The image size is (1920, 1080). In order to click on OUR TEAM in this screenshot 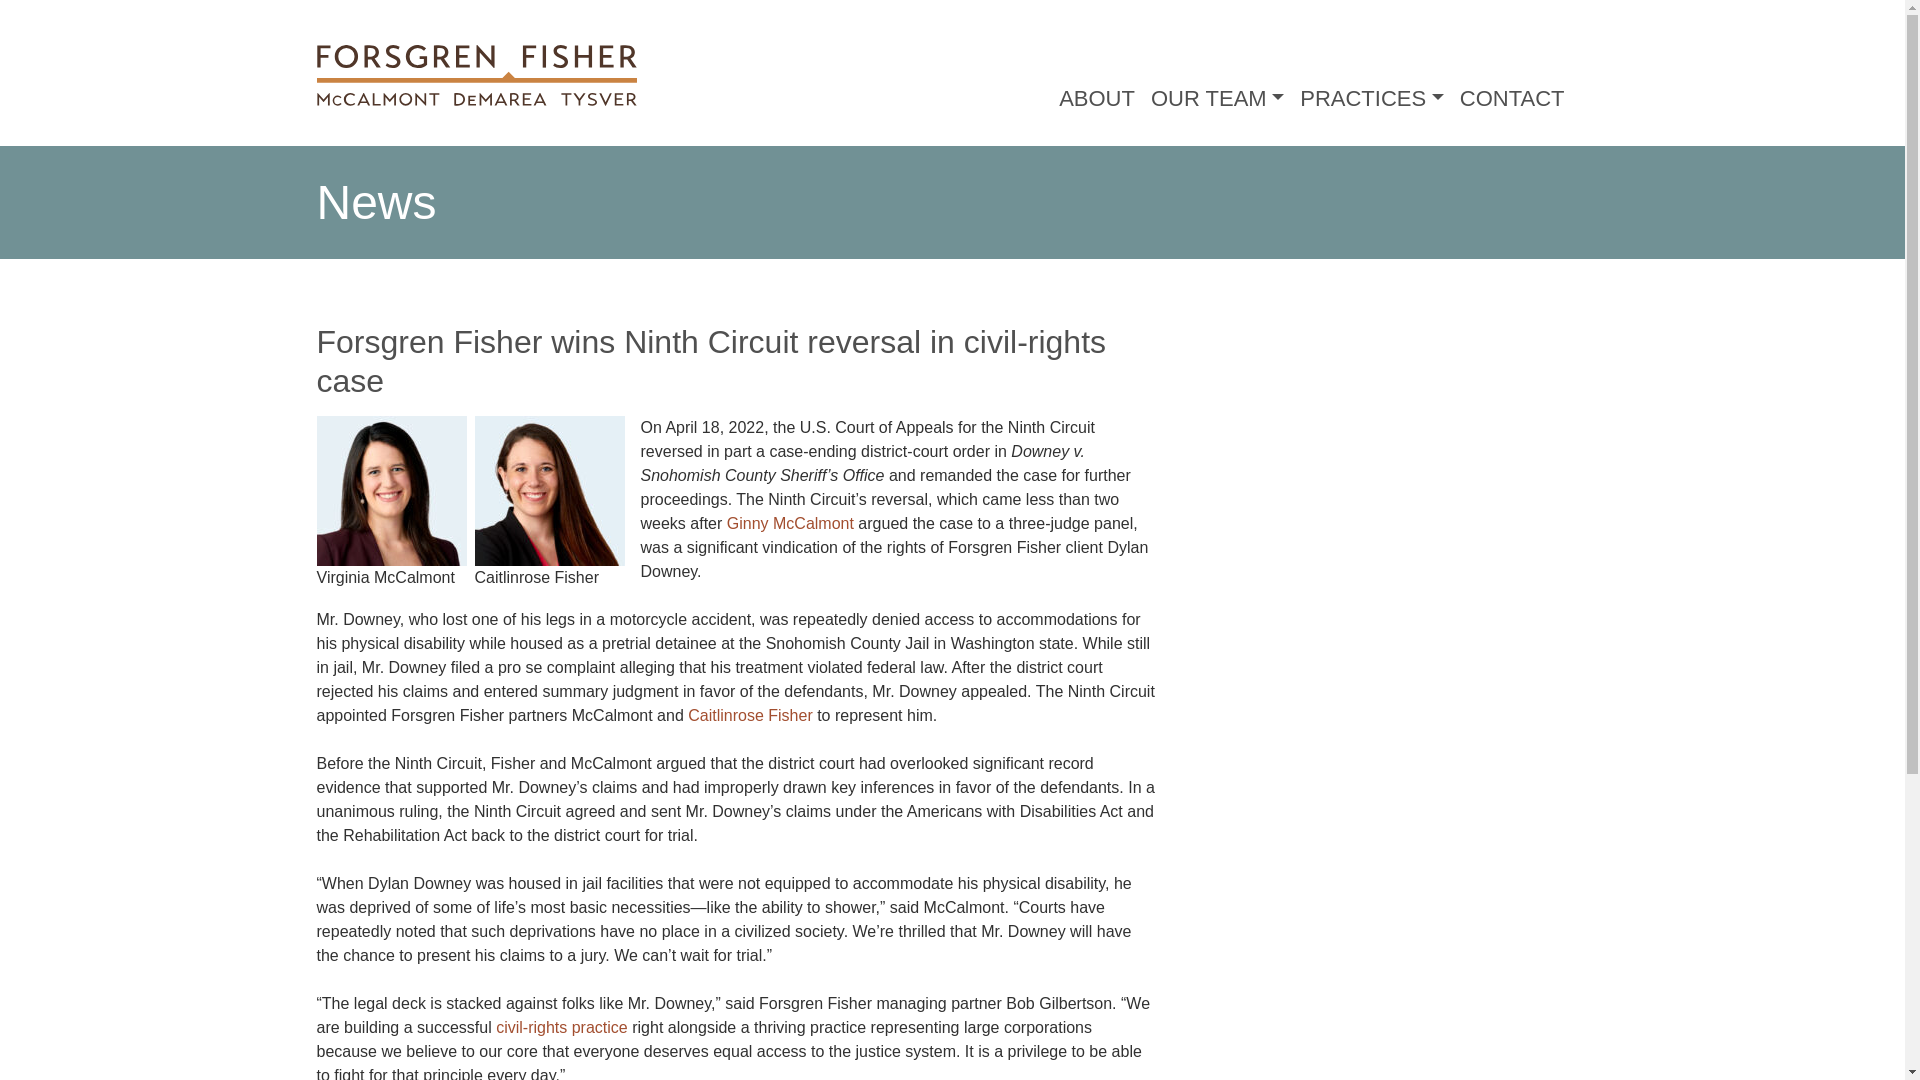, I will do `click(1217, 98)`.